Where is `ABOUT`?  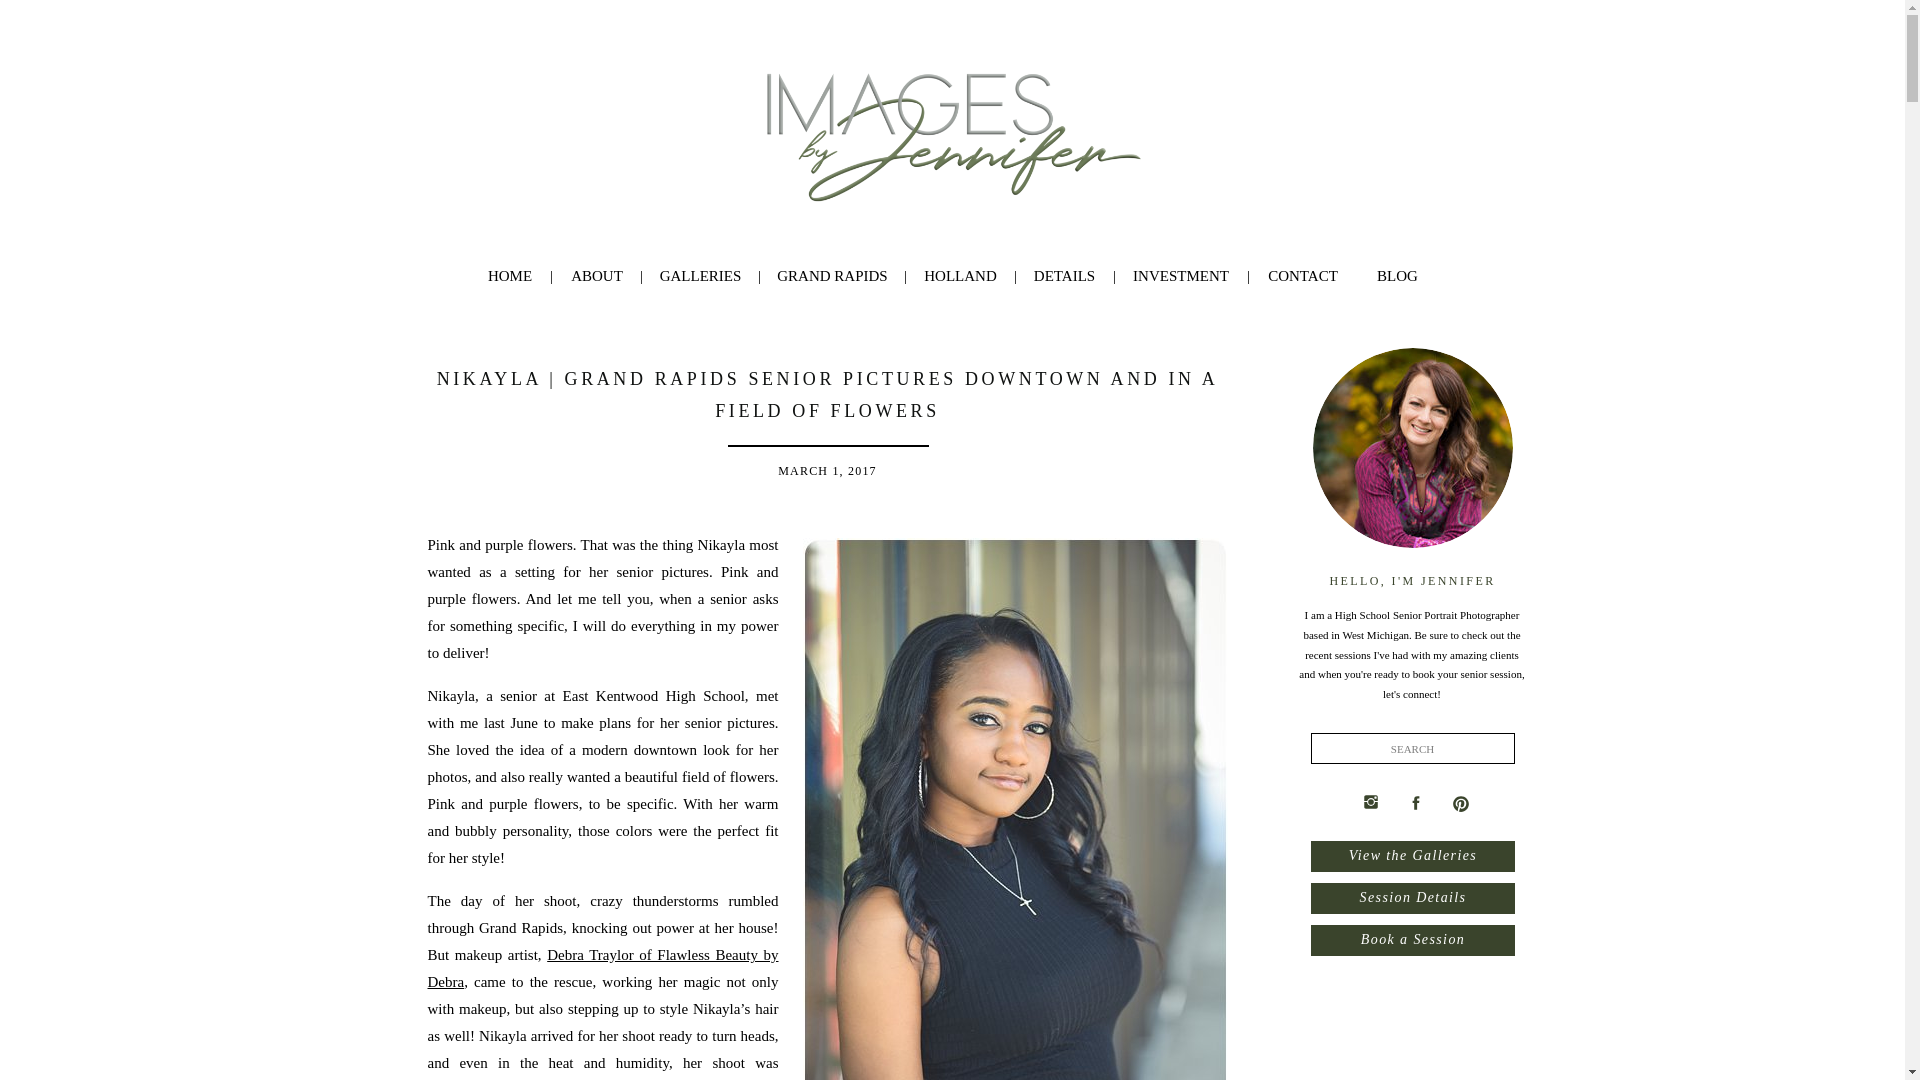 ABOUT is located at coordinates (598, 276).